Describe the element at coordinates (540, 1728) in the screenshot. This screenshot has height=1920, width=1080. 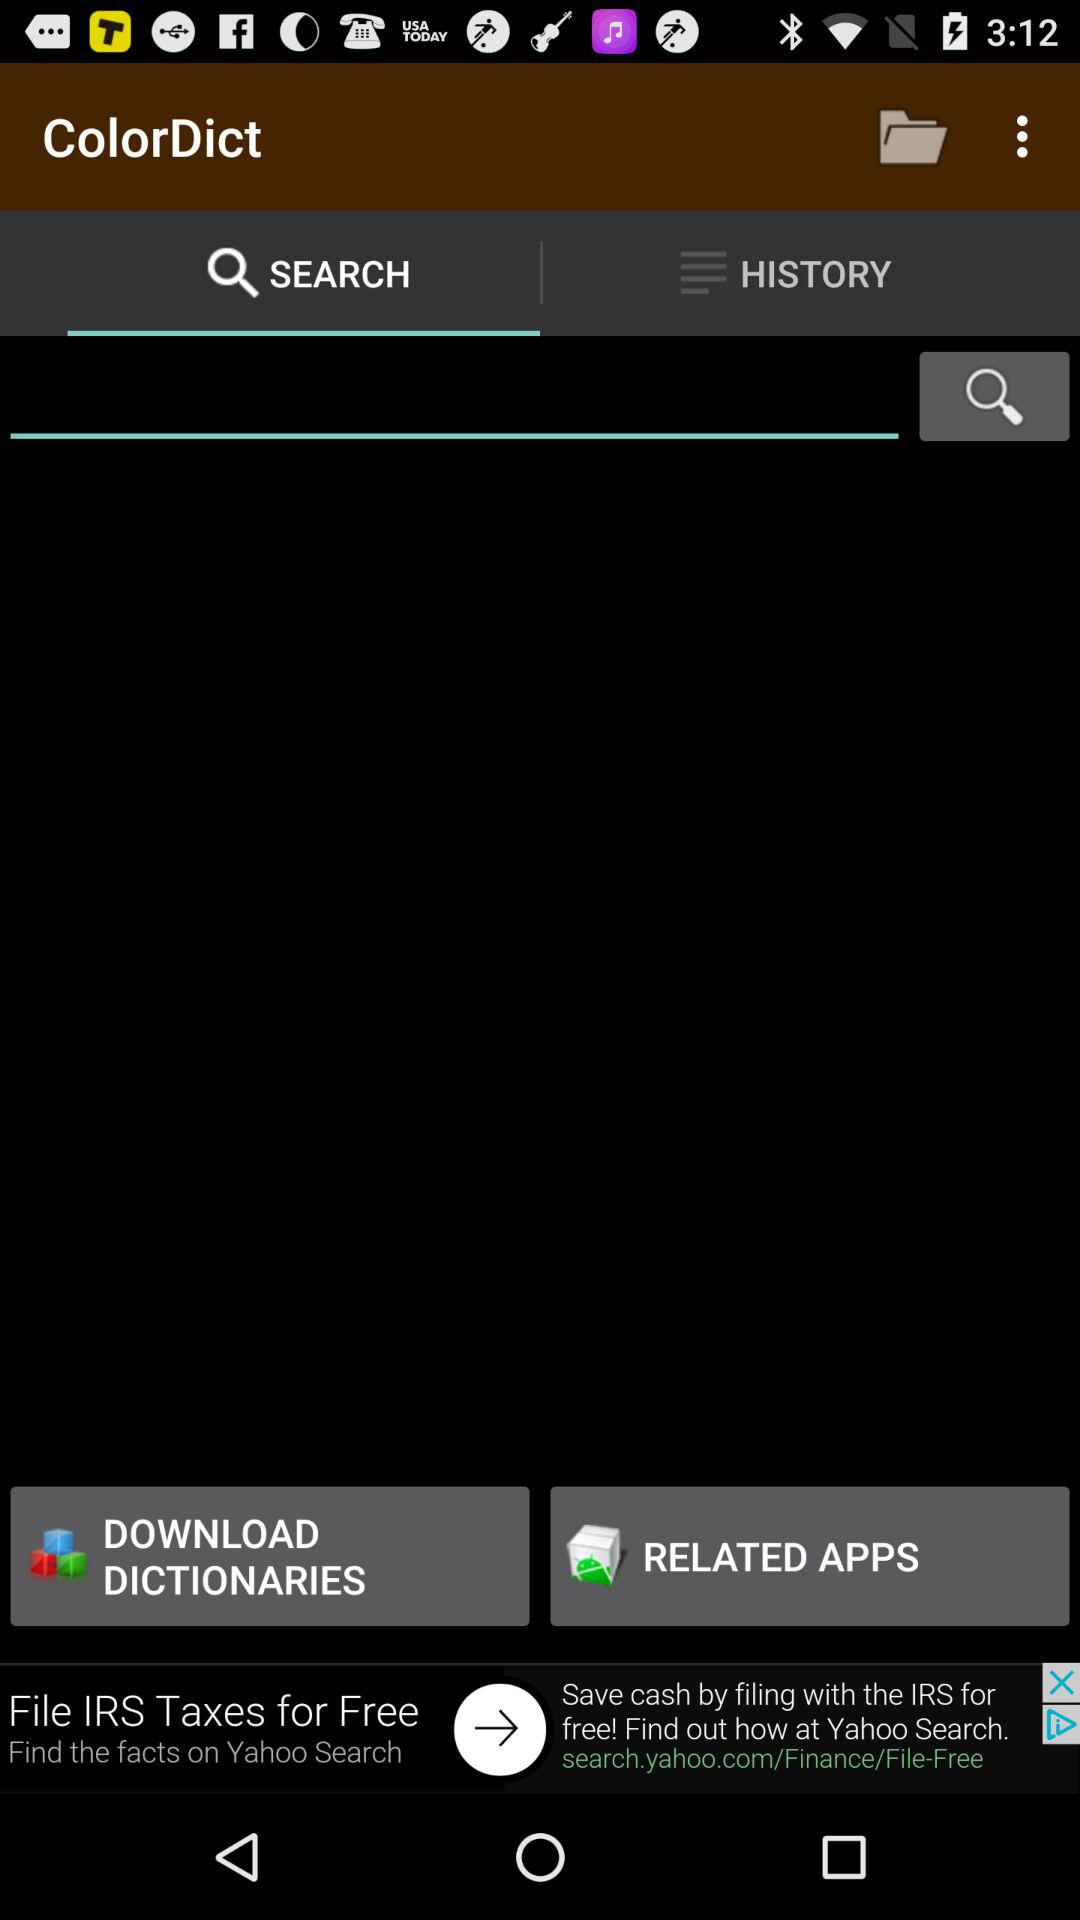
I see `learn about this product` at that location.